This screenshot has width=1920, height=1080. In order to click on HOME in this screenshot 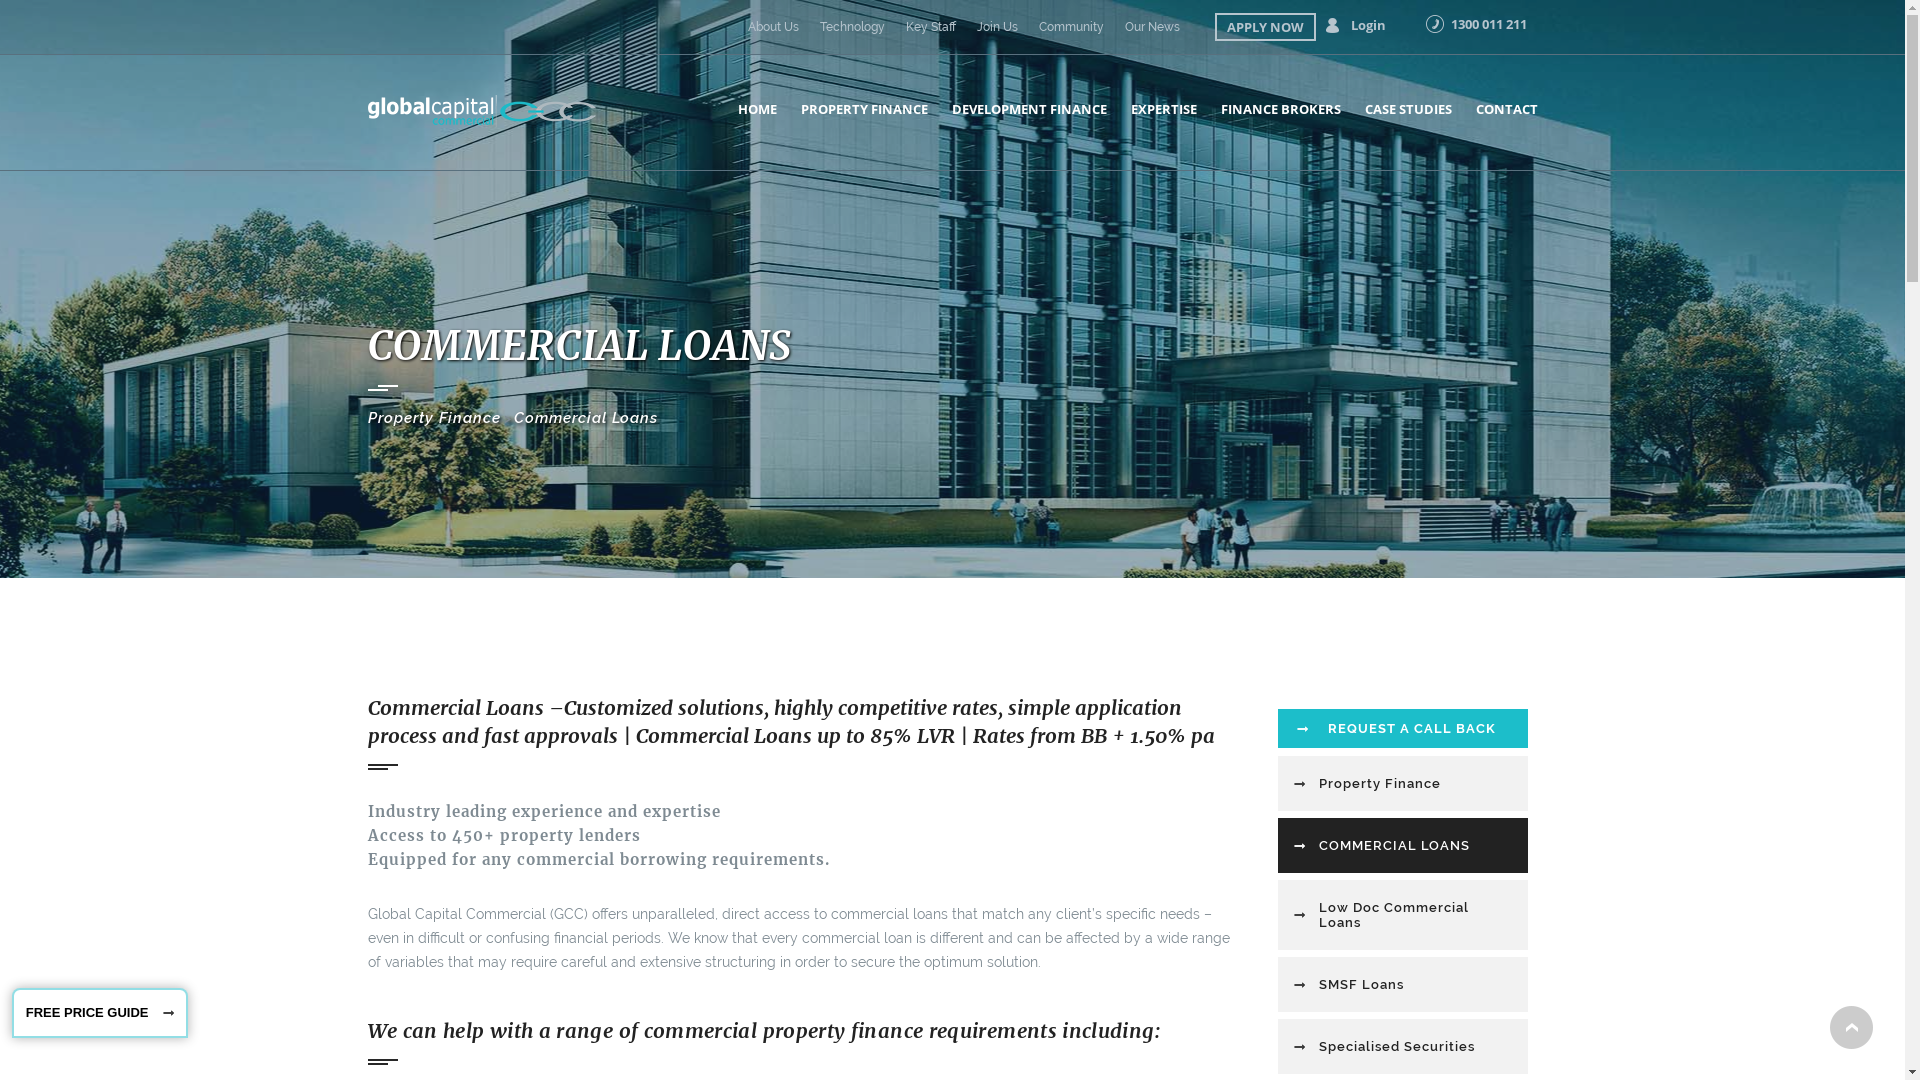, I will do `click(758, 109)`.